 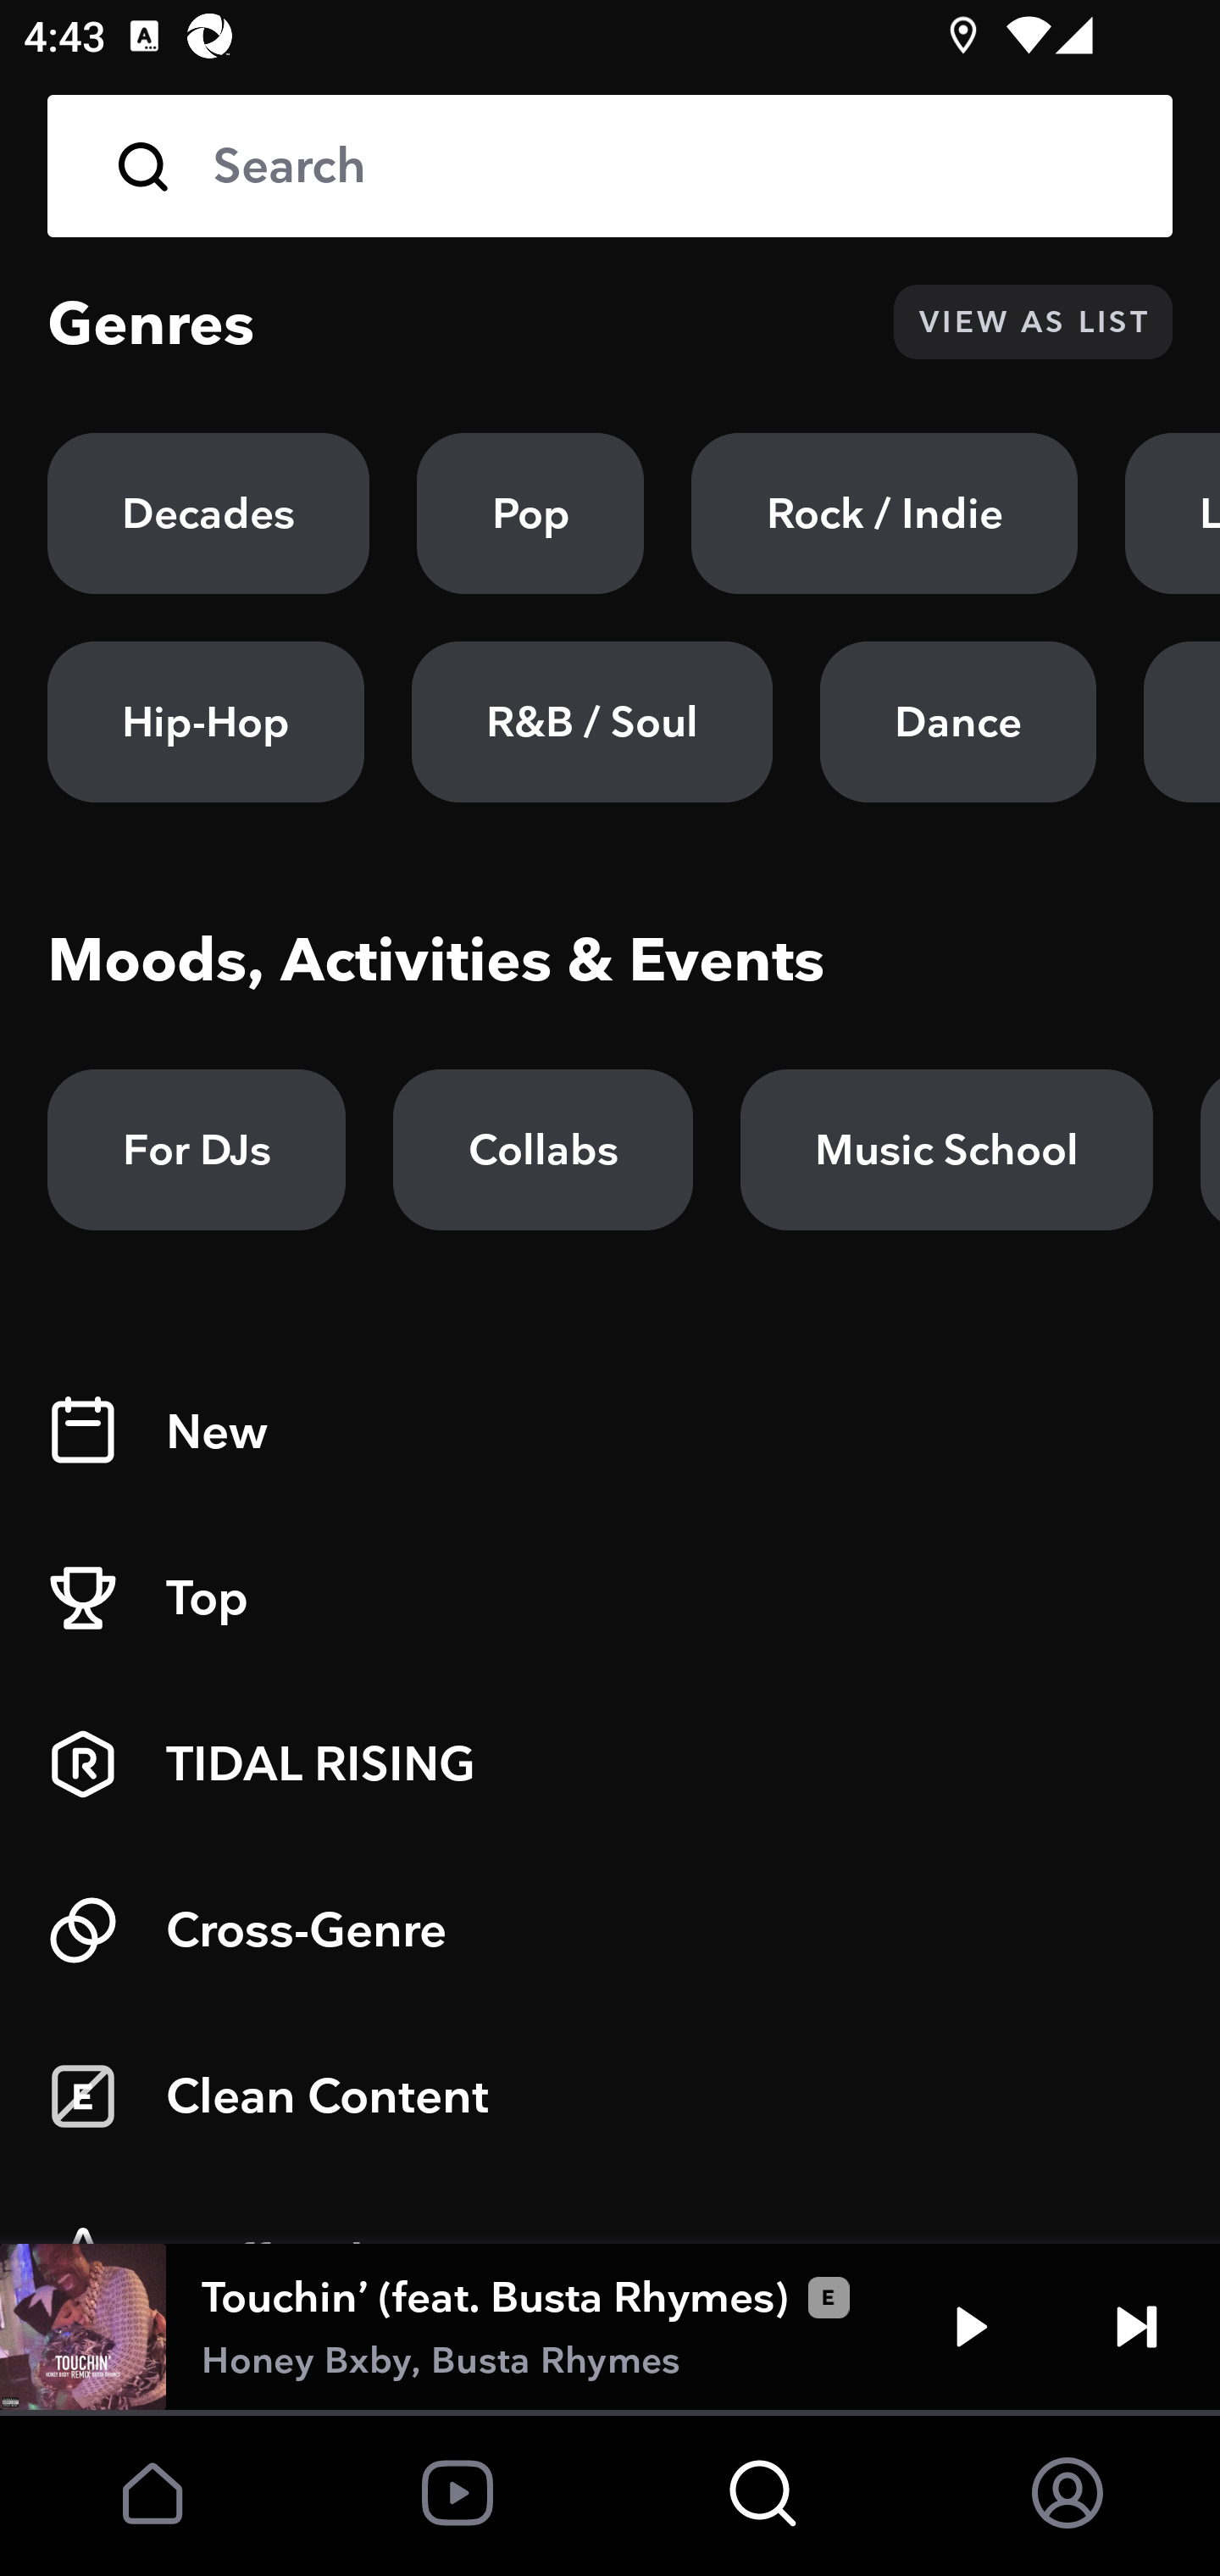 What do you see at coordinates (957, 722) in the screenshot?
I see `Dance` at bounding box center [957, 722].